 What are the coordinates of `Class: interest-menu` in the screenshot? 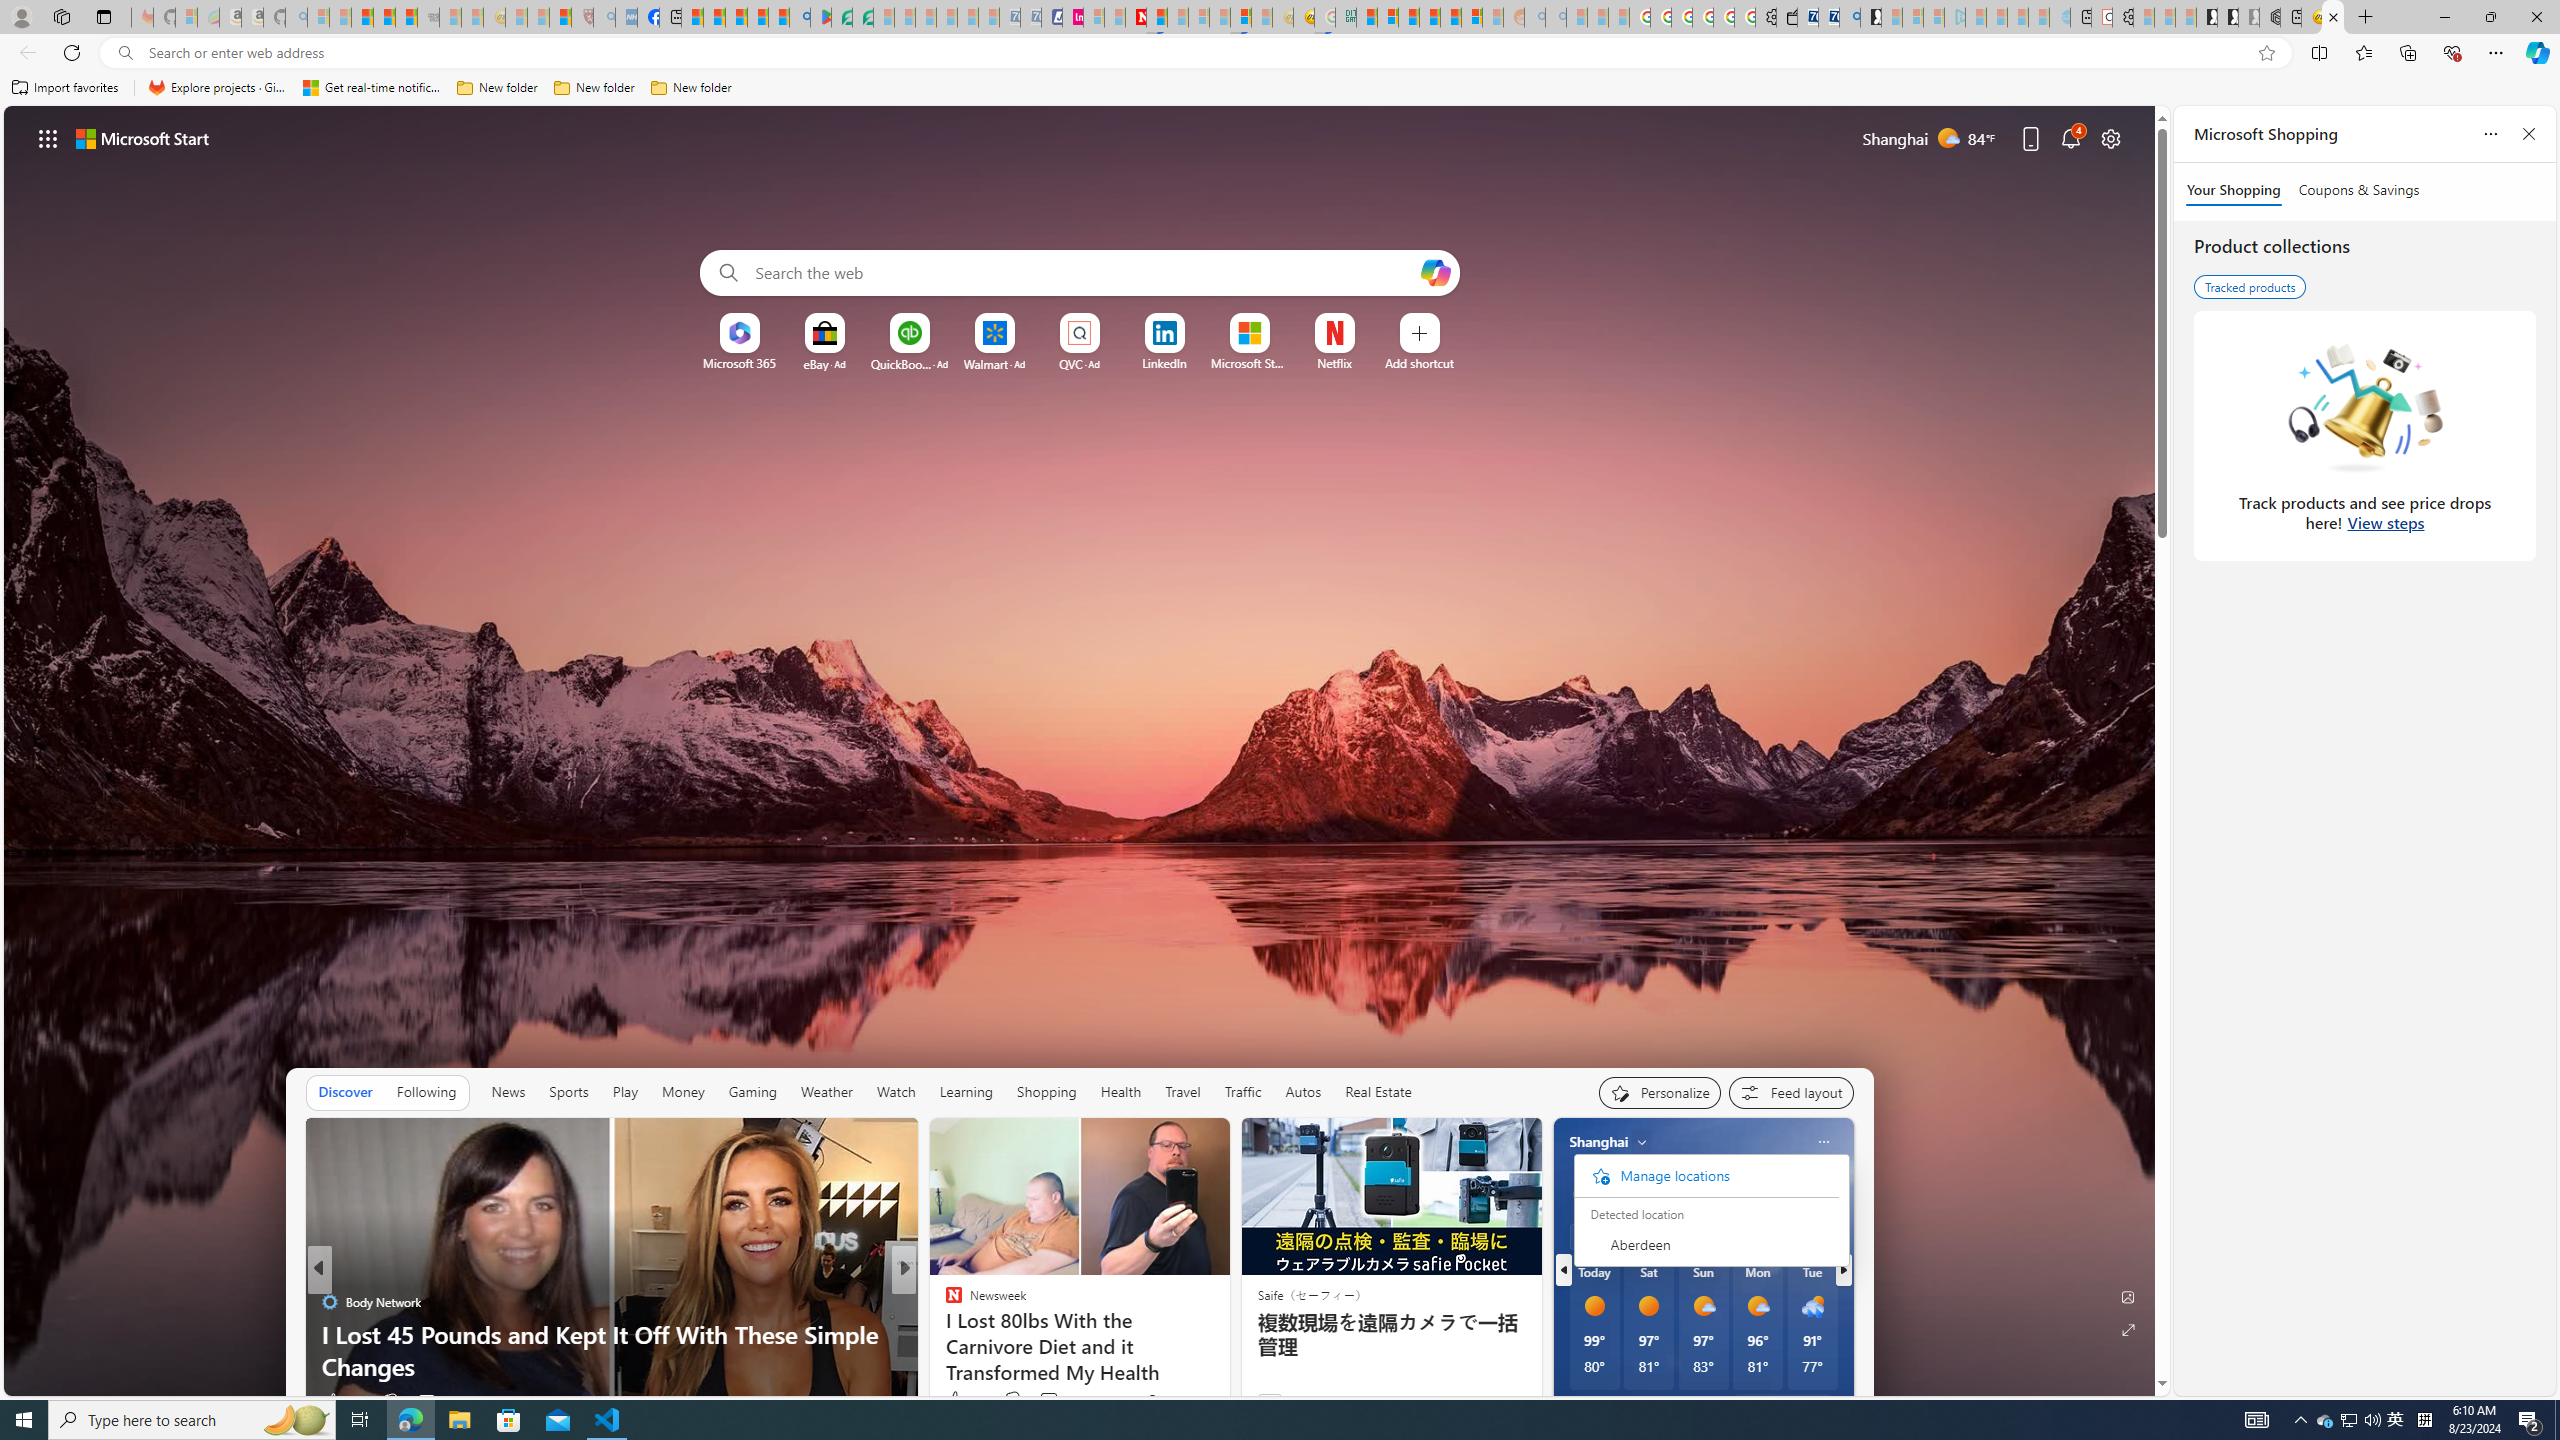 It's located at (1706, 1244).